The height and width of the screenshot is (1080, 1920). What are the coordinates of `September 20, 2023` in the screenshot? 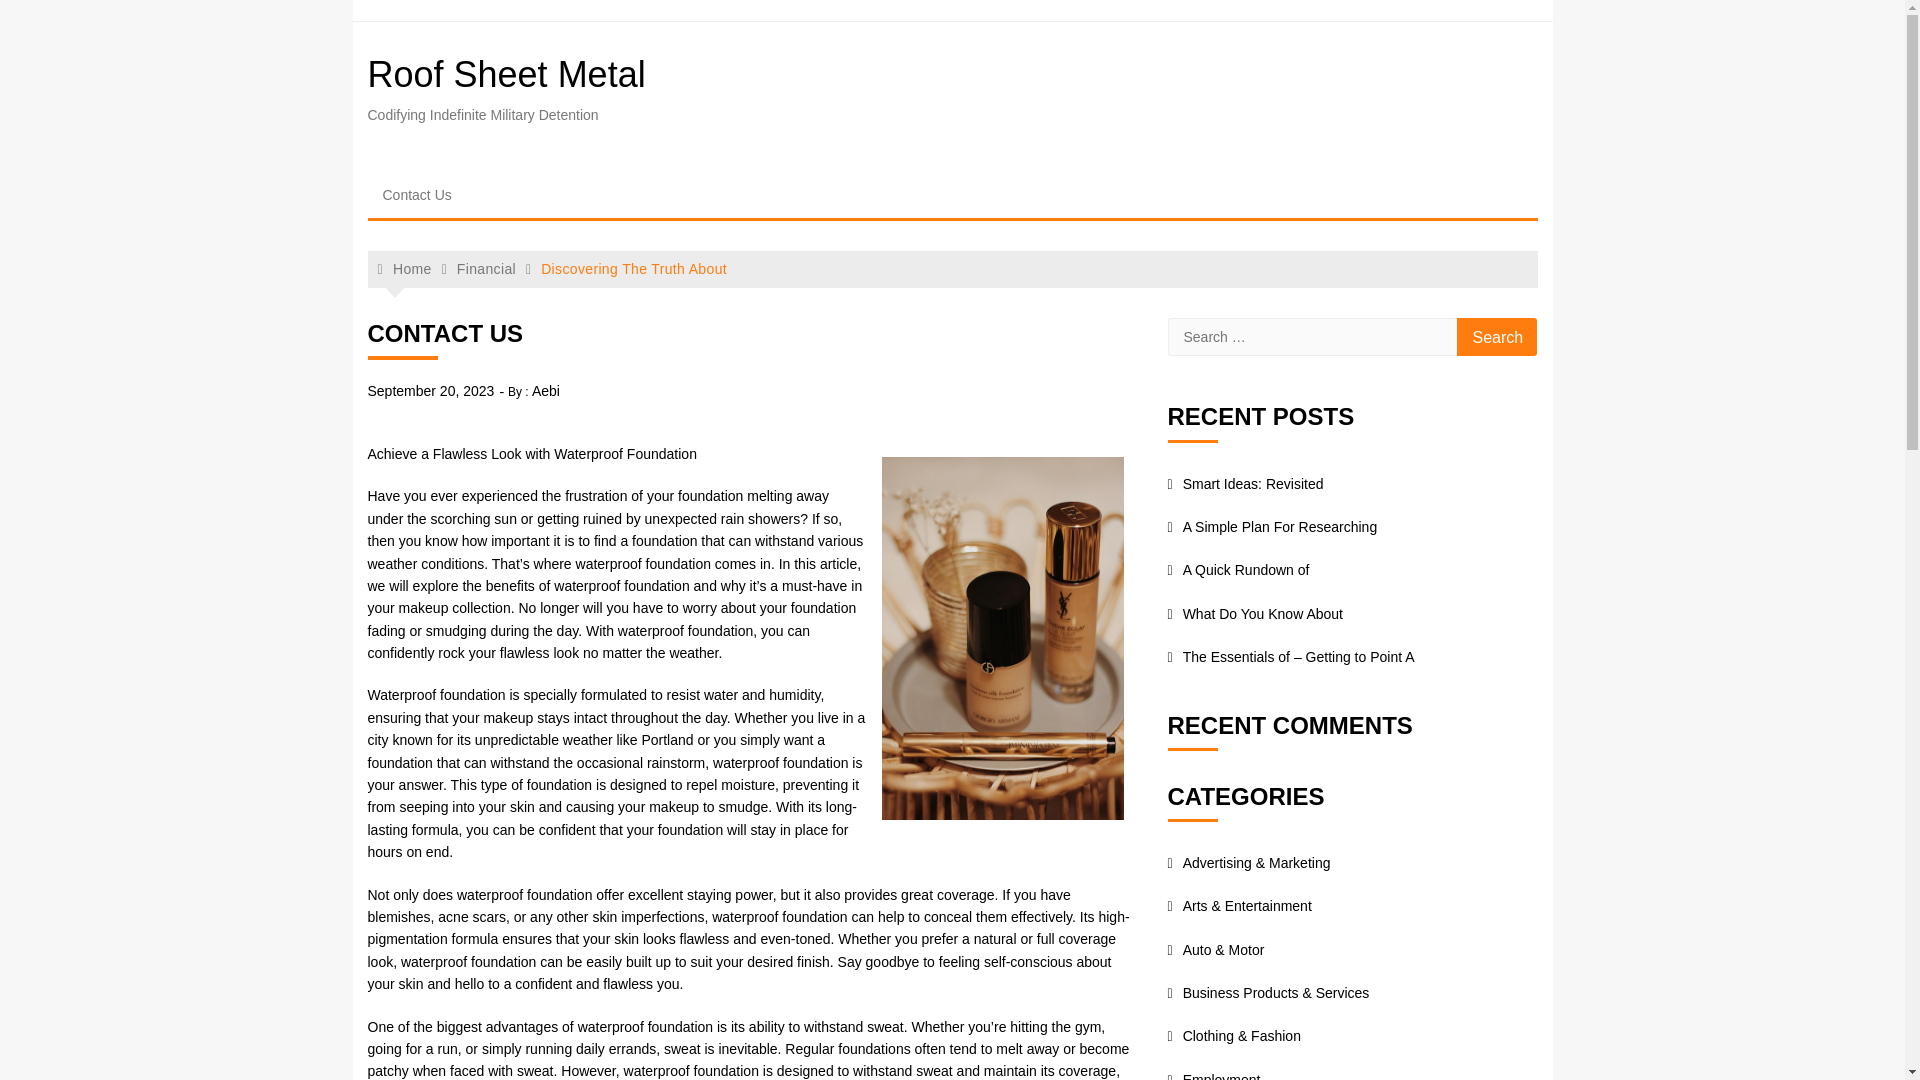 It's located at (432, 390).